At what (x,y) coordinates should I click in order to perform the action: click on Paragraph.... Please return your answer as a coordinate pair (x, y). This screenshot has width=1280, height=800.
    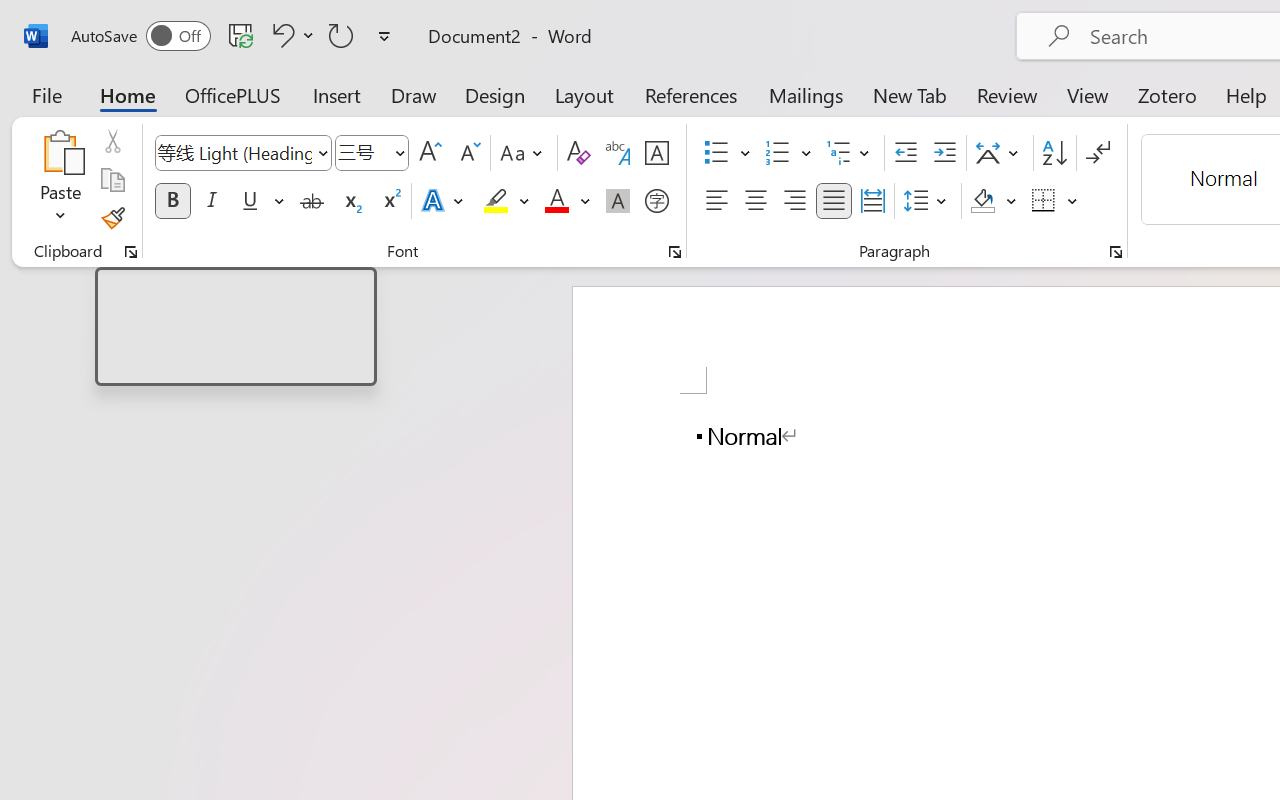
    Looking at the image, I should click on (1115, 252).